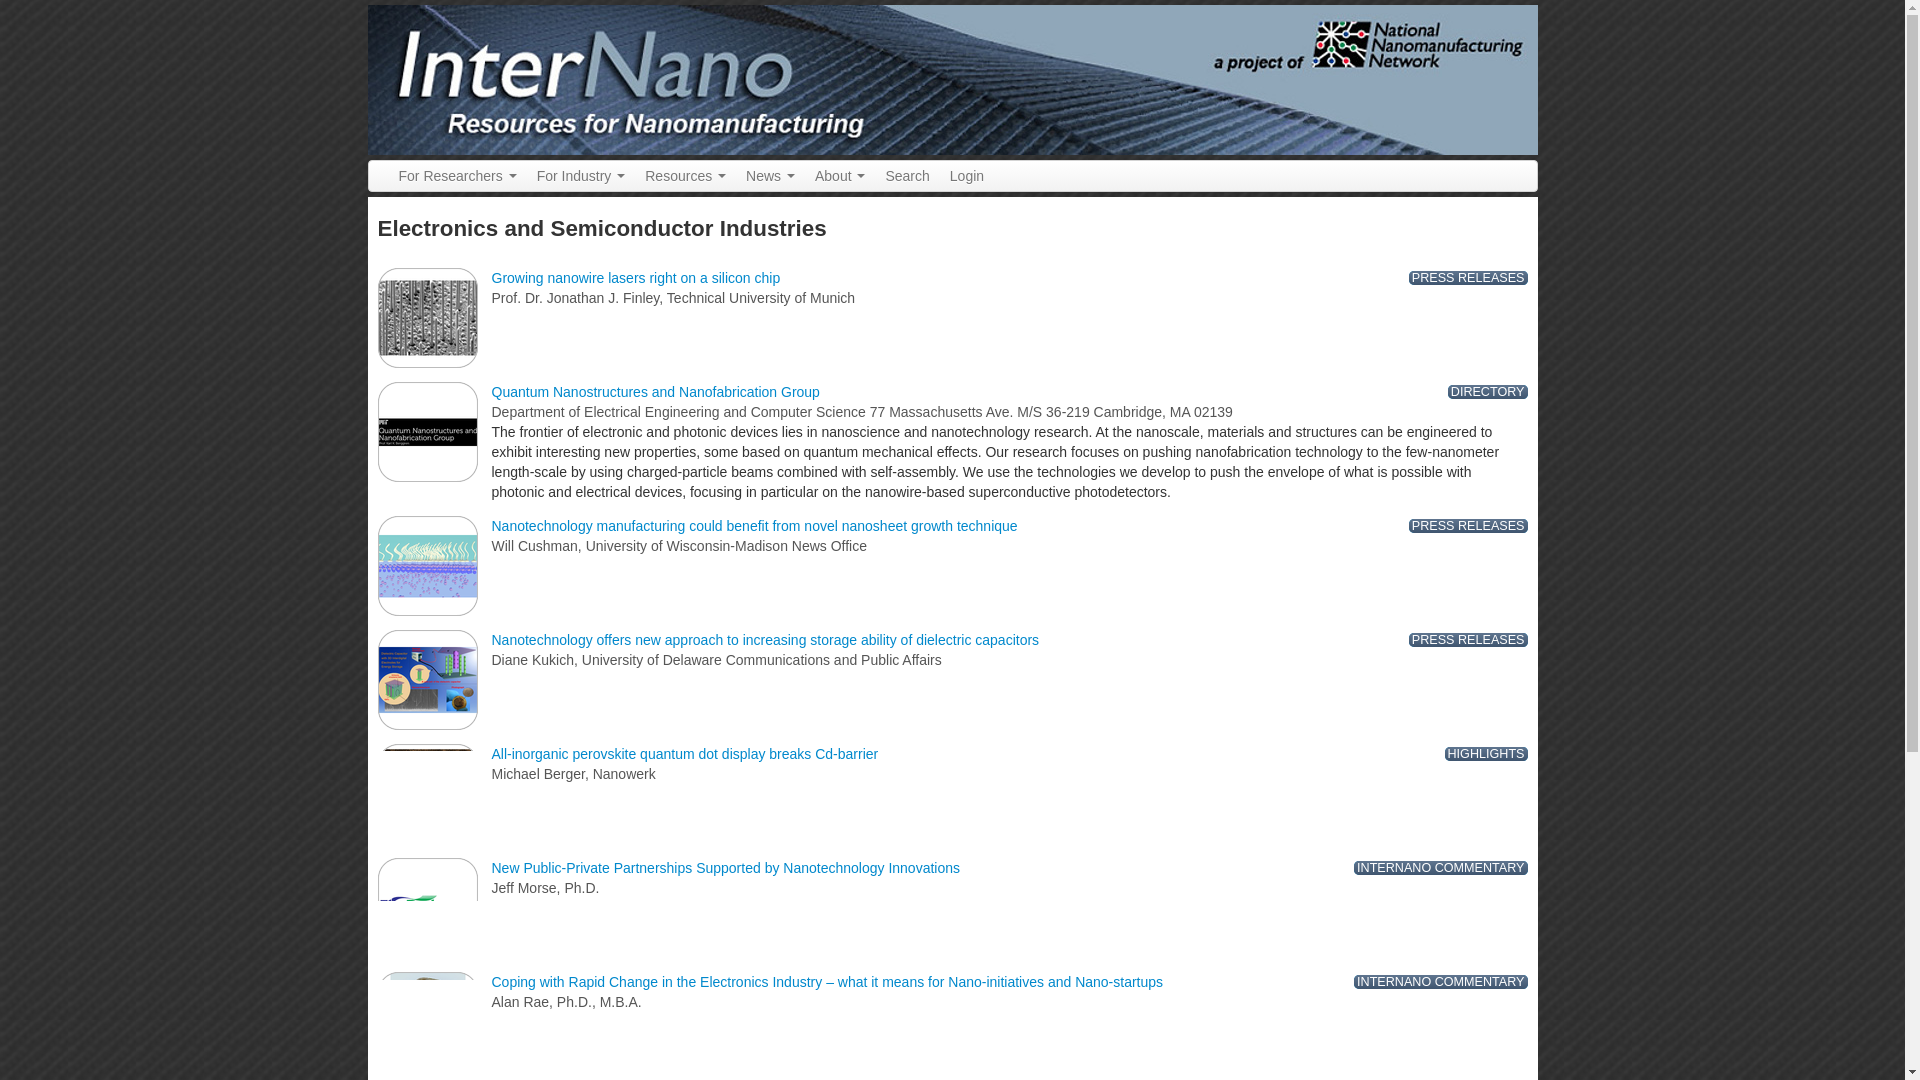 Image resolution: width=1920 pixels, height=1080 pixels. I want to click on News, so click(770, 176).